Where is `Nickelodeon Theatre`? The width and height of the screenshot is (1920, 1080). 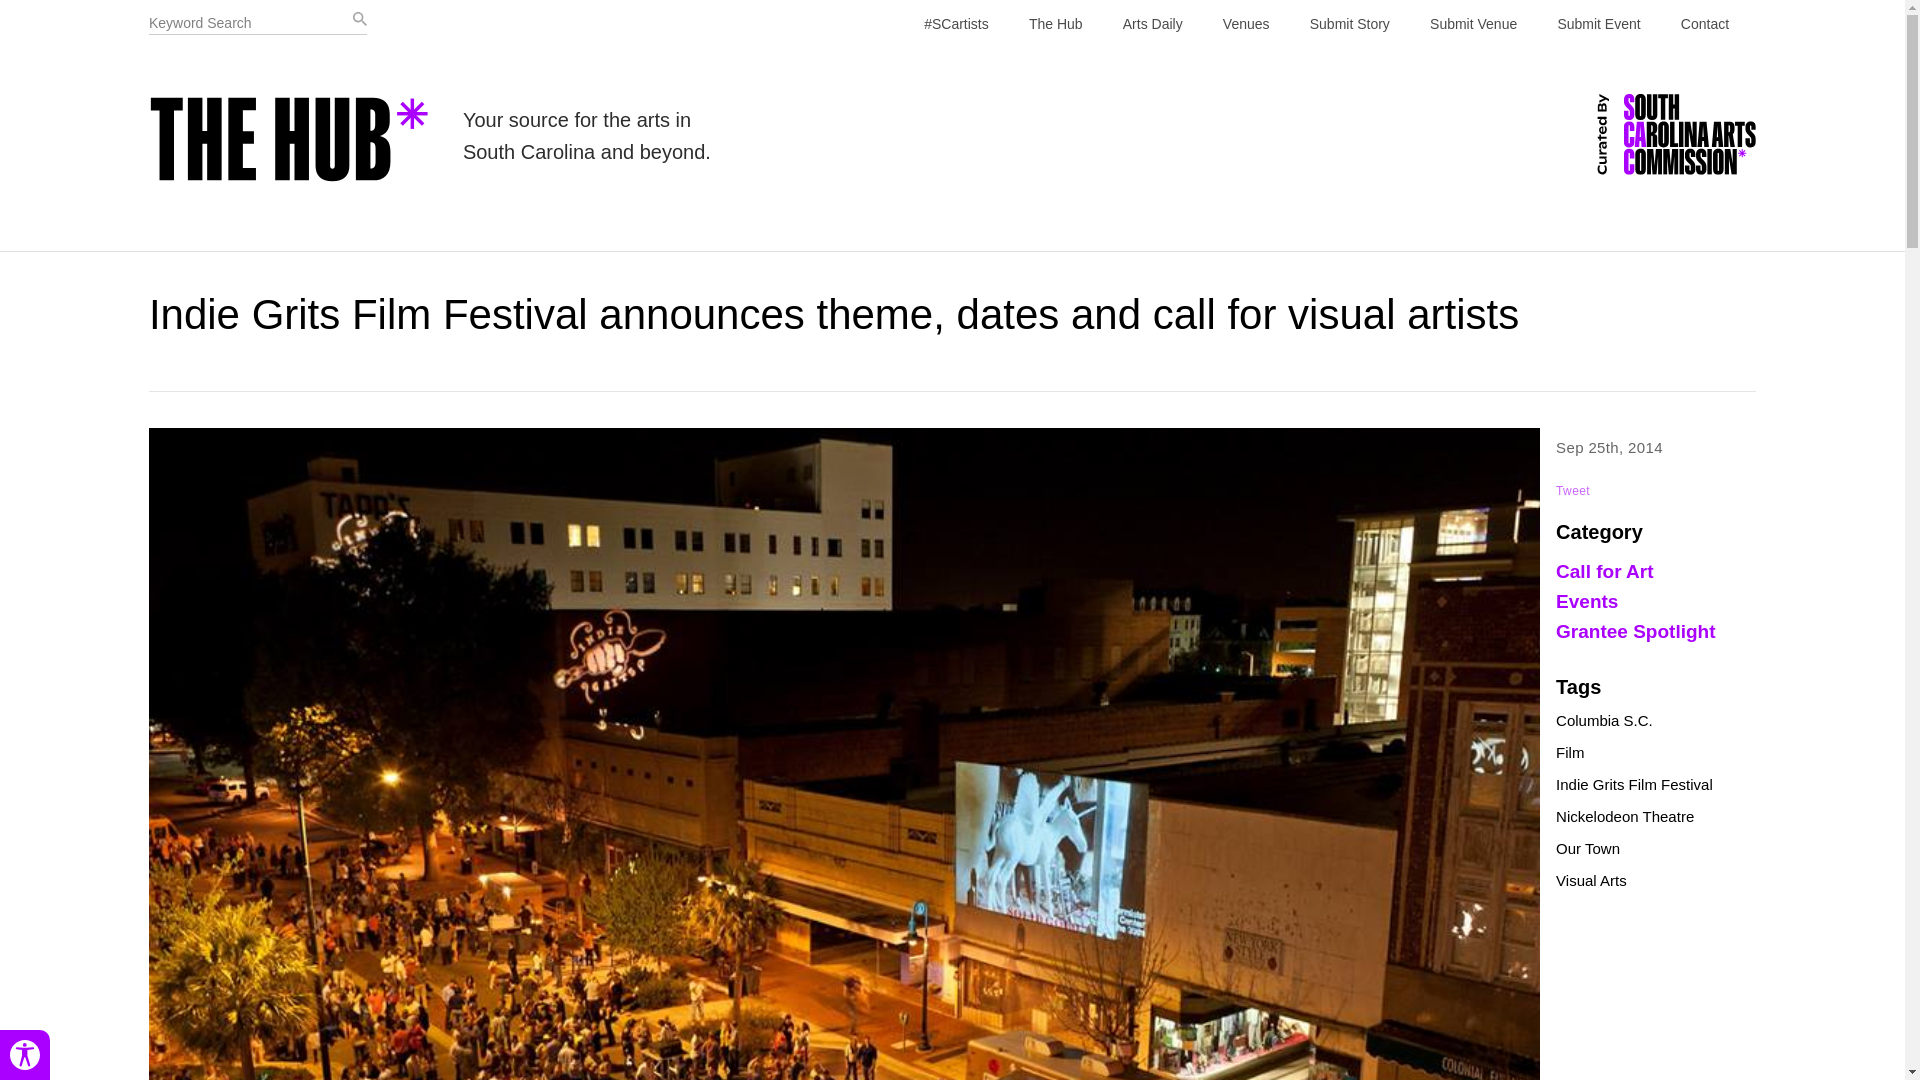
Nickelodeon Theatre is located at coordinates (1624, 816).